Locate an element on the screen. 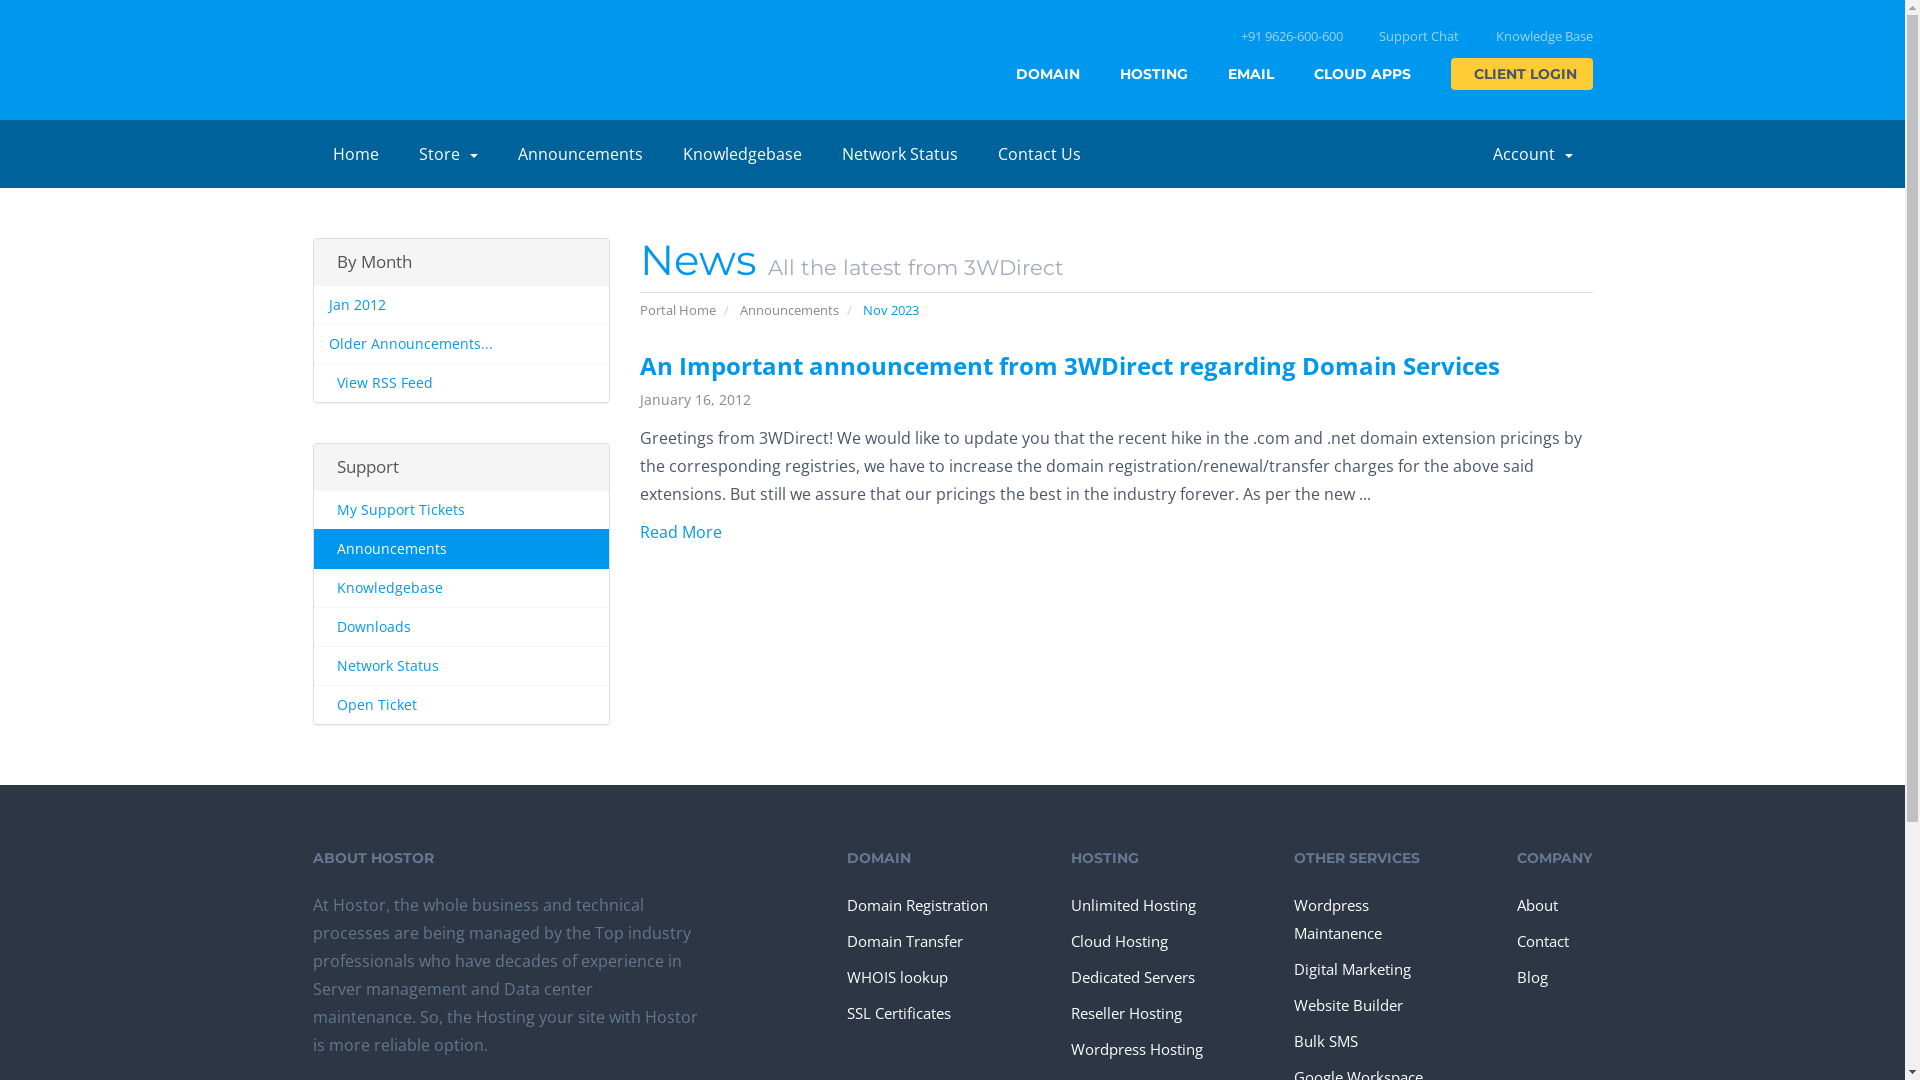 Image resolution: width=1920 pixels, height=1080 pixels. Domain Transfer is located at coordinates (904, 941).